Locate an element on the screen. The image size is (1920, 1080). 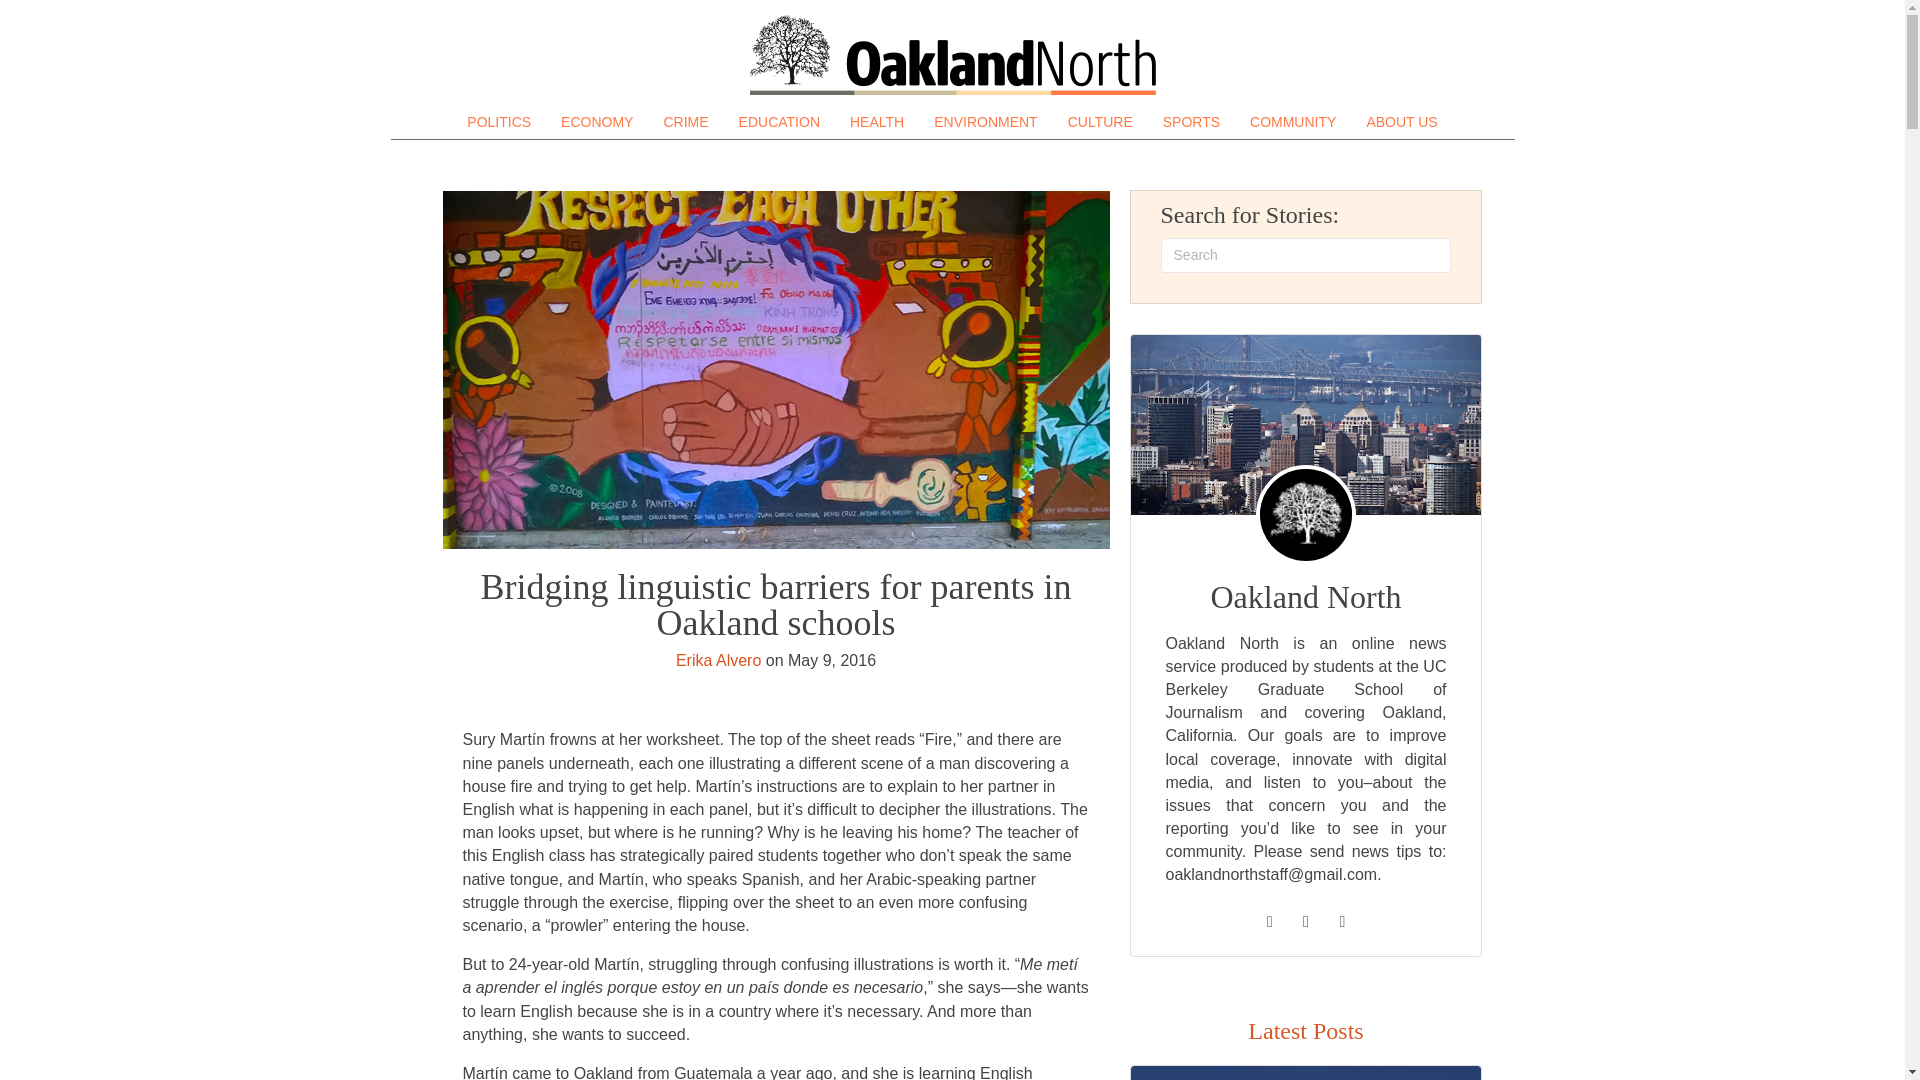
ABOUT US is located at coordinates (1401, 122).